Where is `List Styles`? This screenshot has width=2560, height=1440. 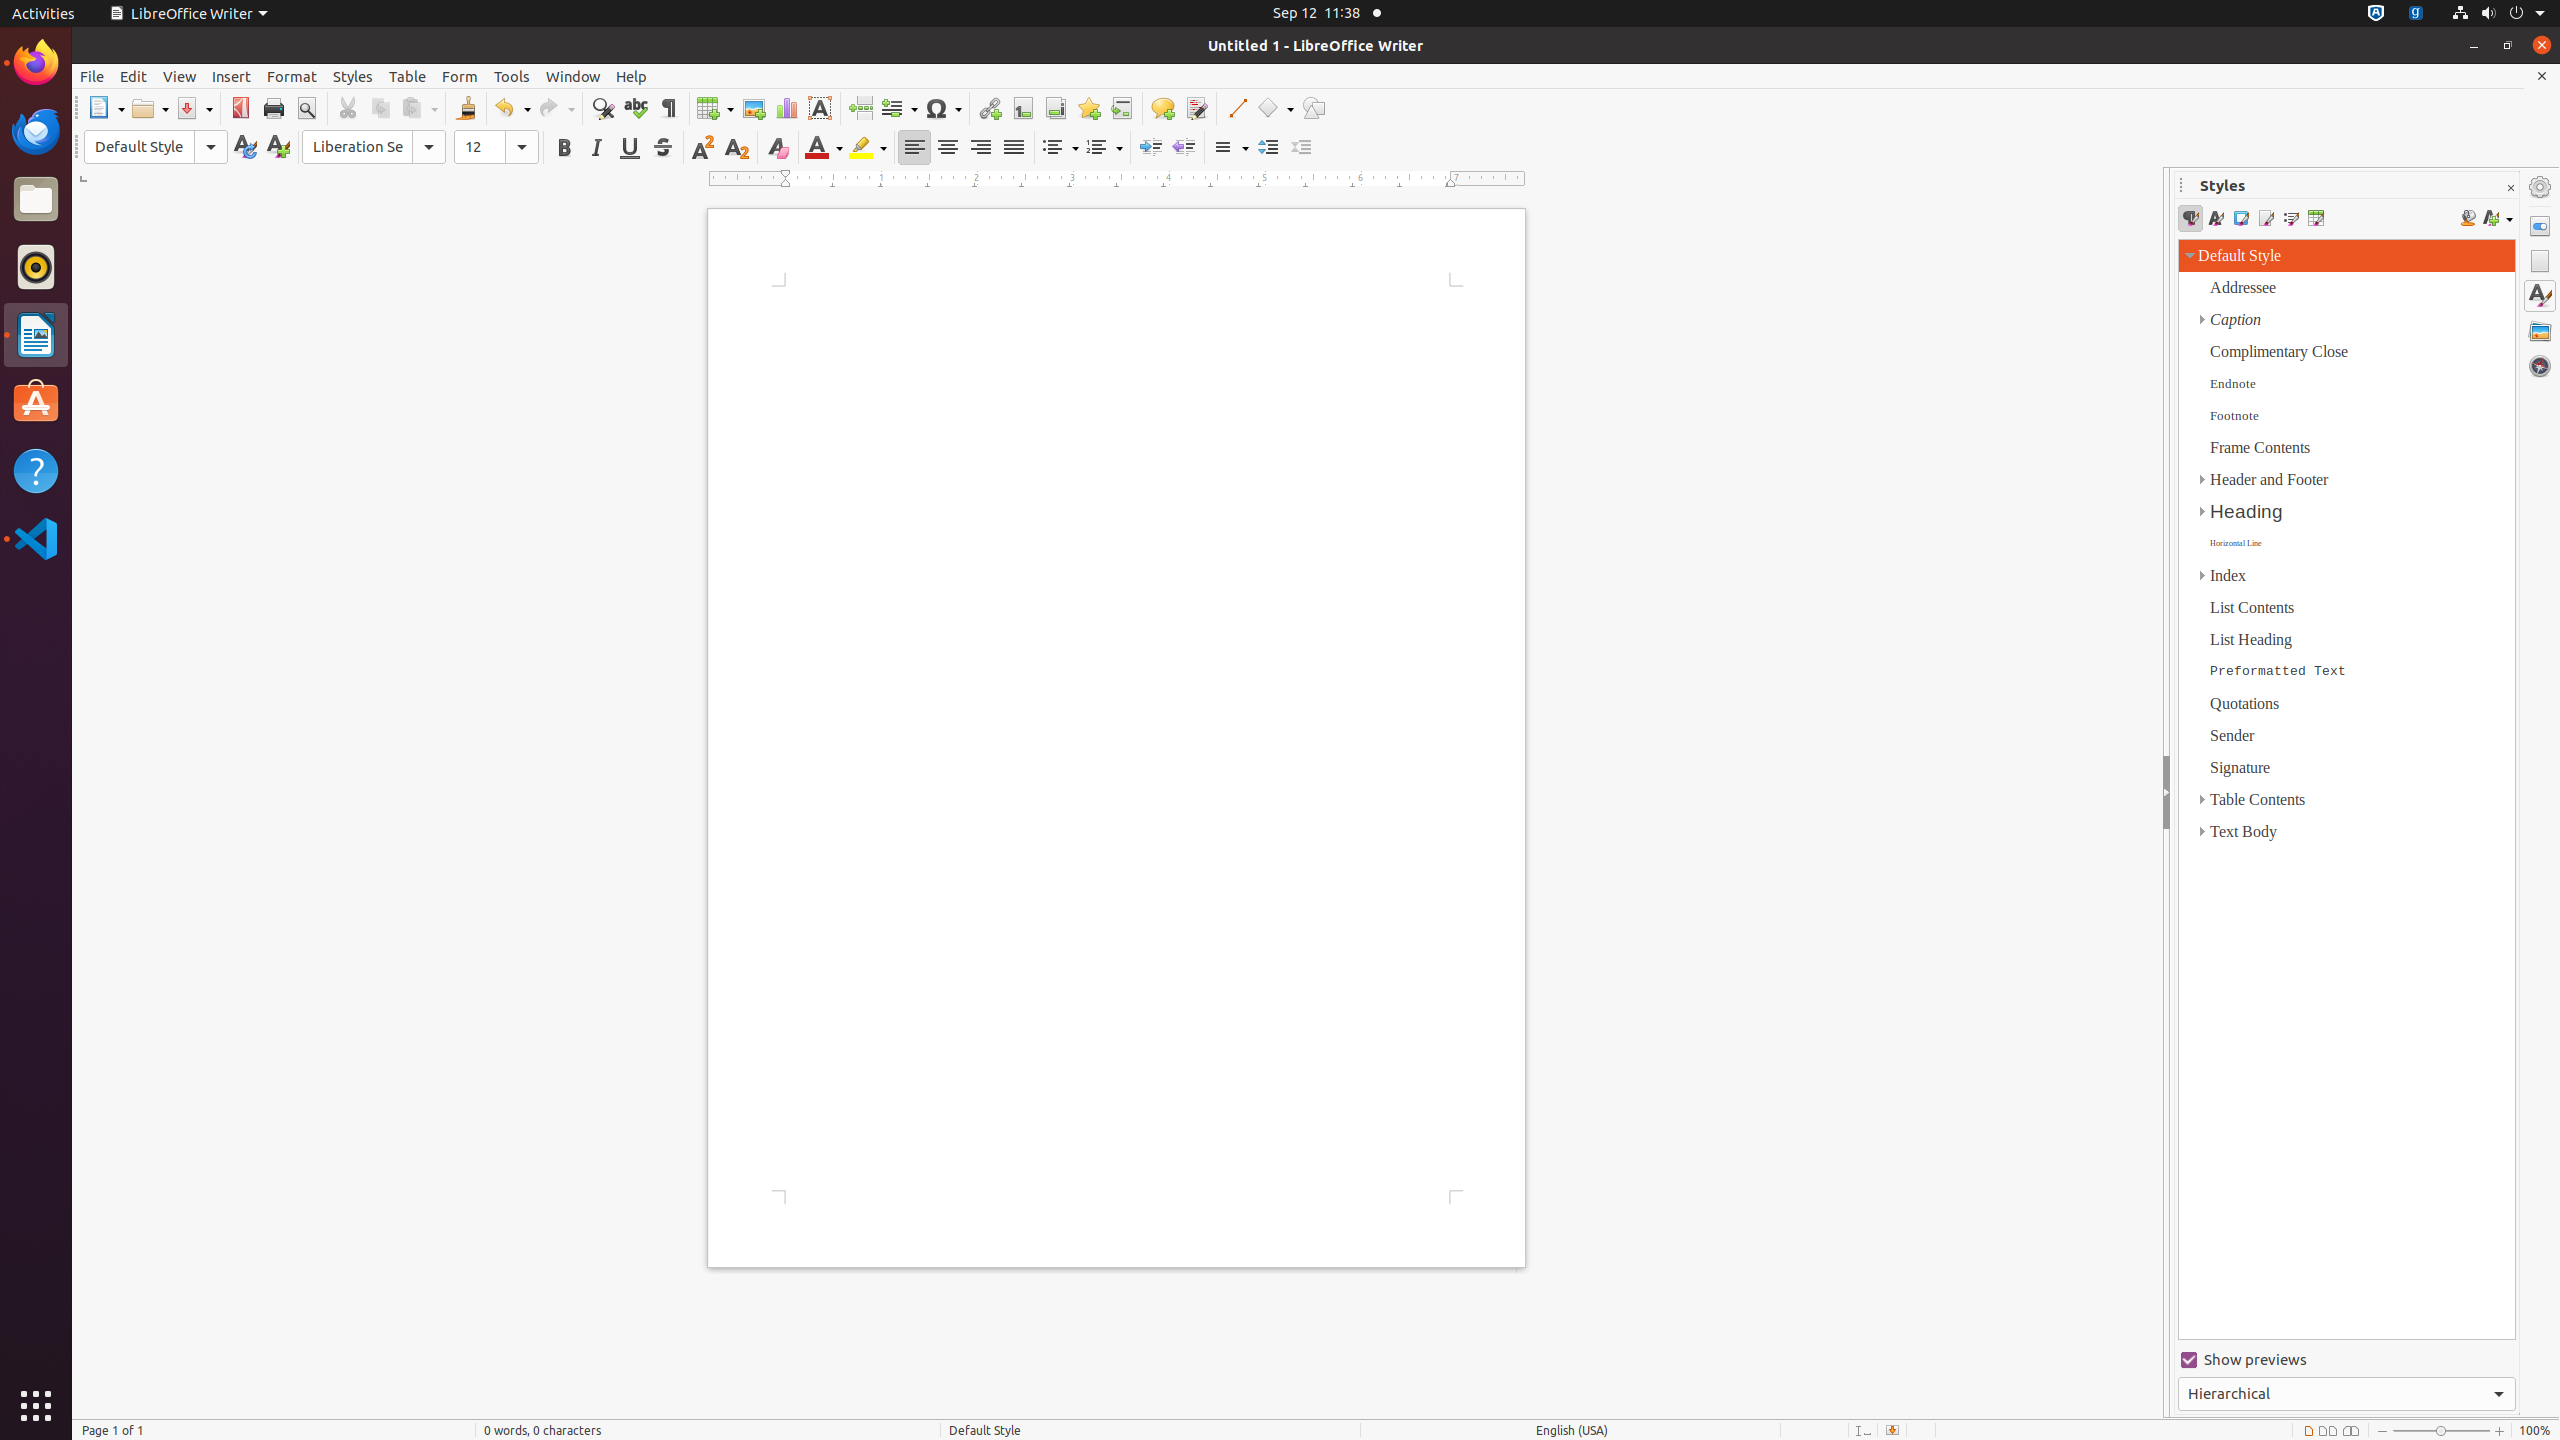
List Styles is located at coordinates (2290, 218).